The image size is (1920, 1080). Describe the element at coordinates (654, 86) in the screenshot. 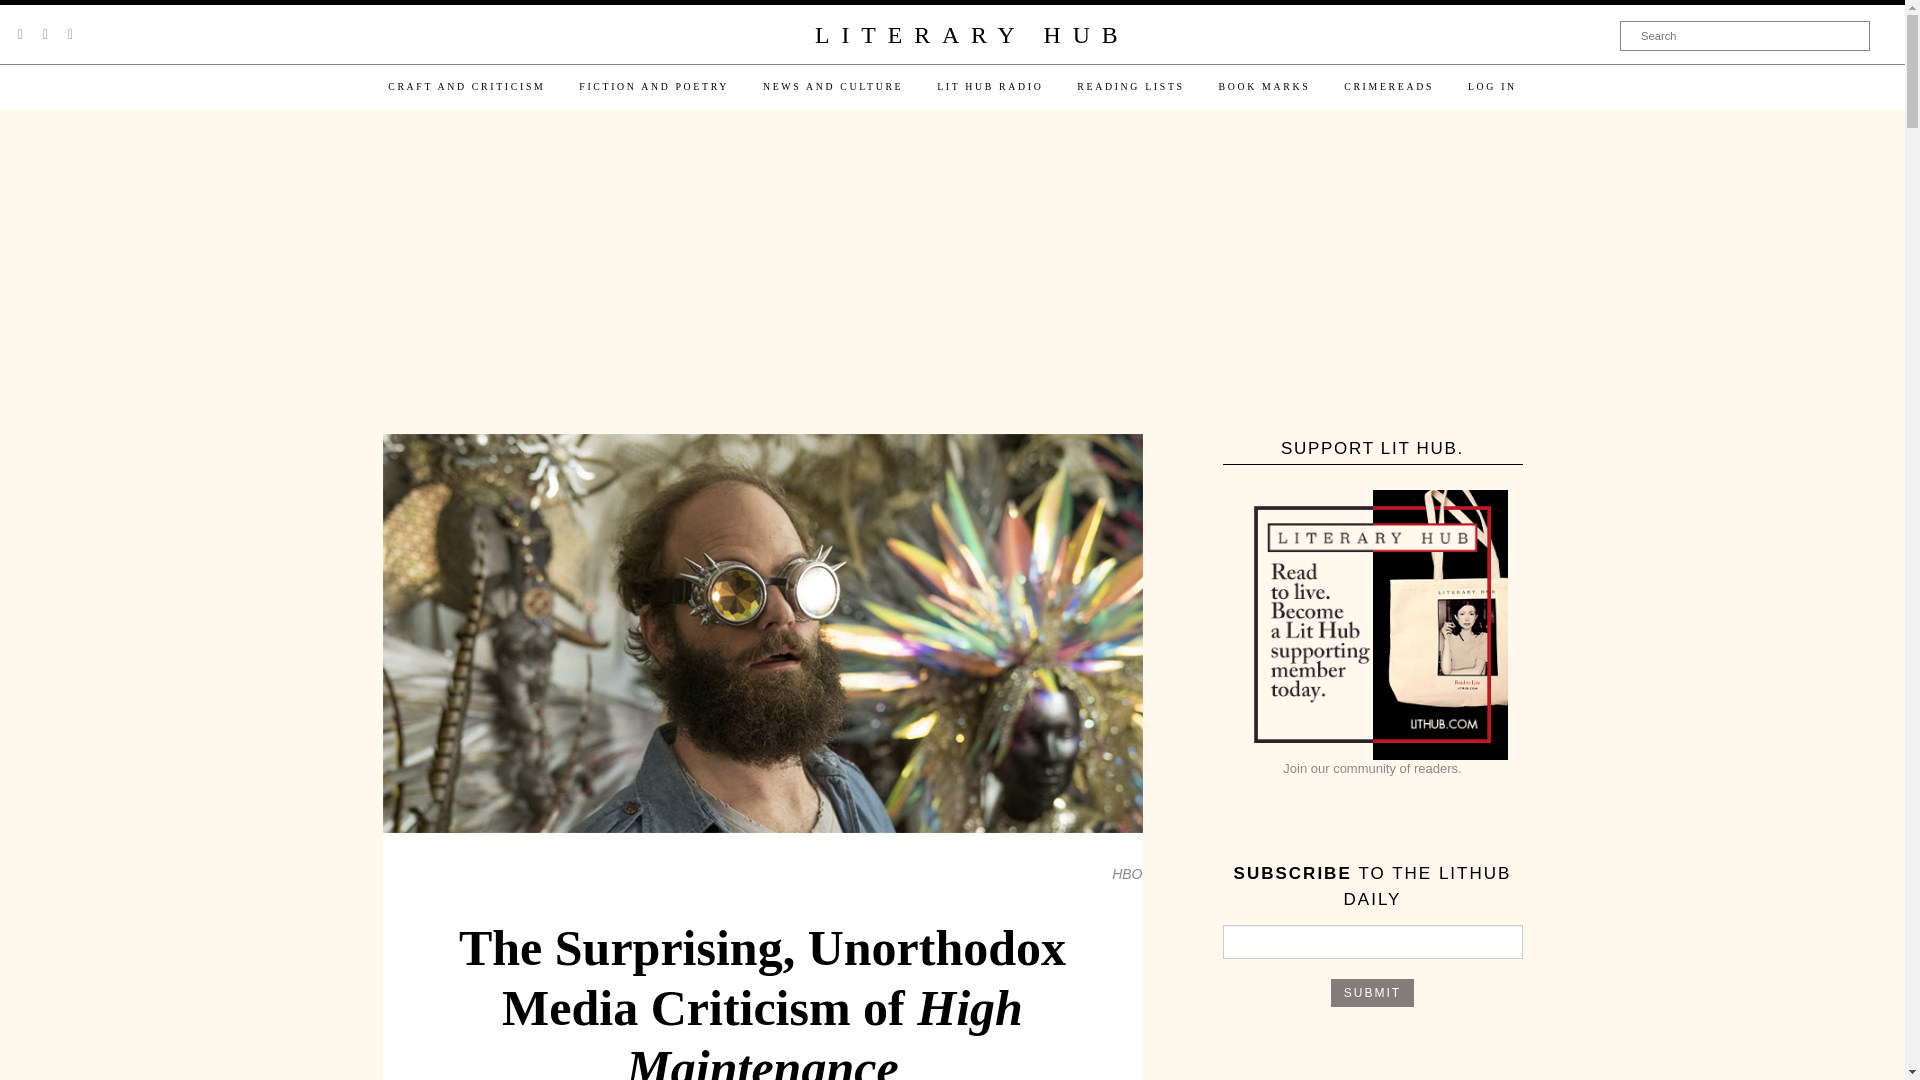

I see `FICTION AND POETRY` at that location.